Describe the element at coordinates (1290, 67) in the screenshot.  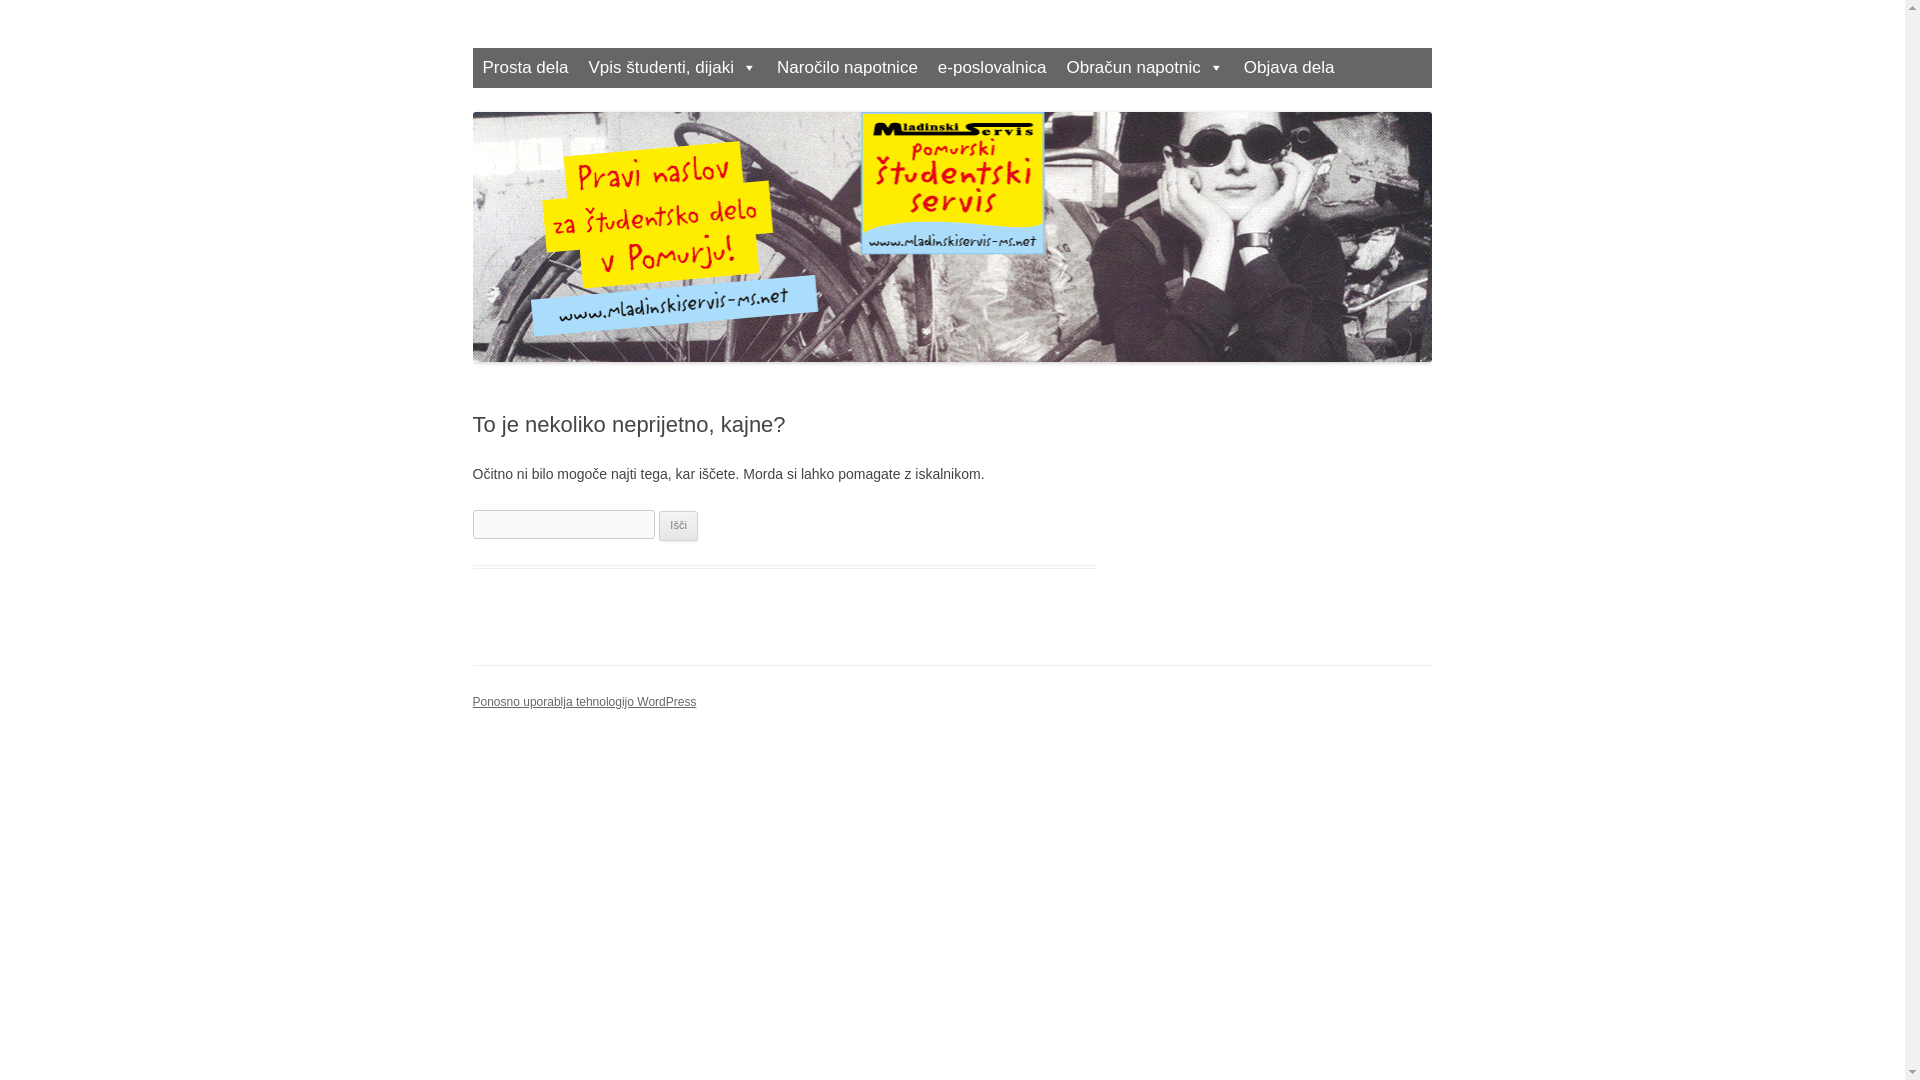
I see `Objava dela` at that location.